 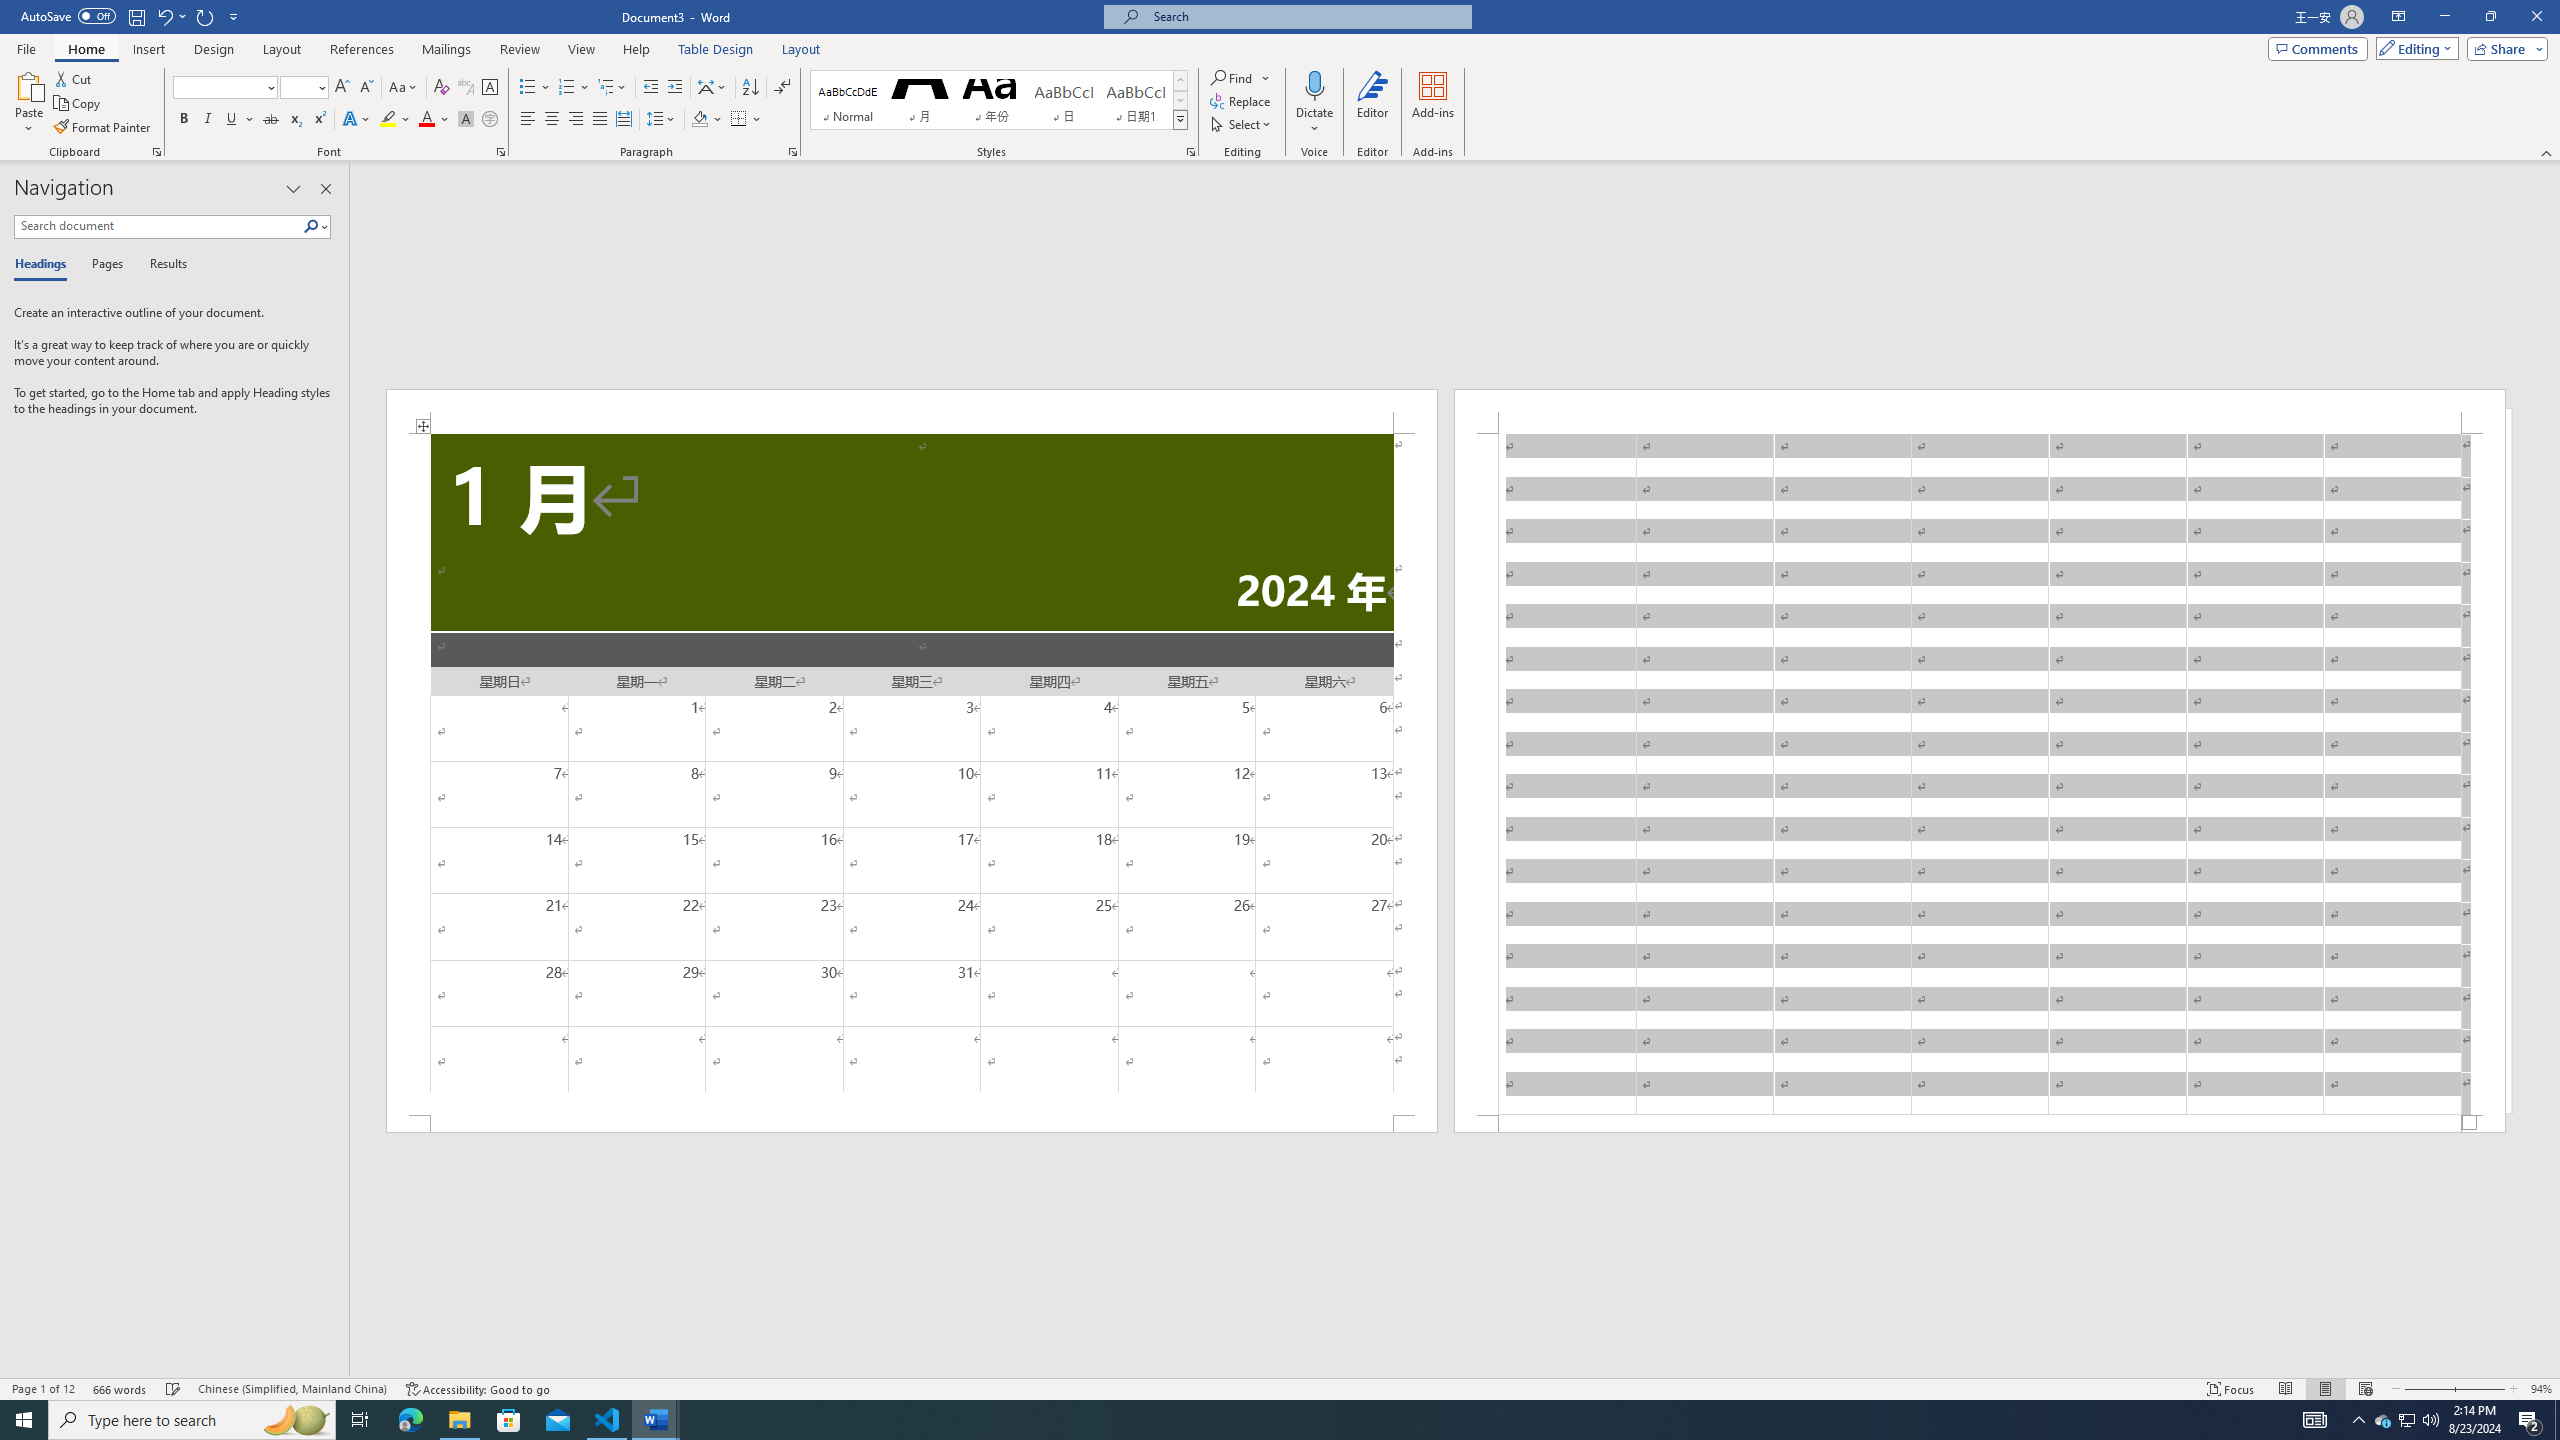 I want to click on Customize Quick Access Toolbar, so click(x=234, y=16).